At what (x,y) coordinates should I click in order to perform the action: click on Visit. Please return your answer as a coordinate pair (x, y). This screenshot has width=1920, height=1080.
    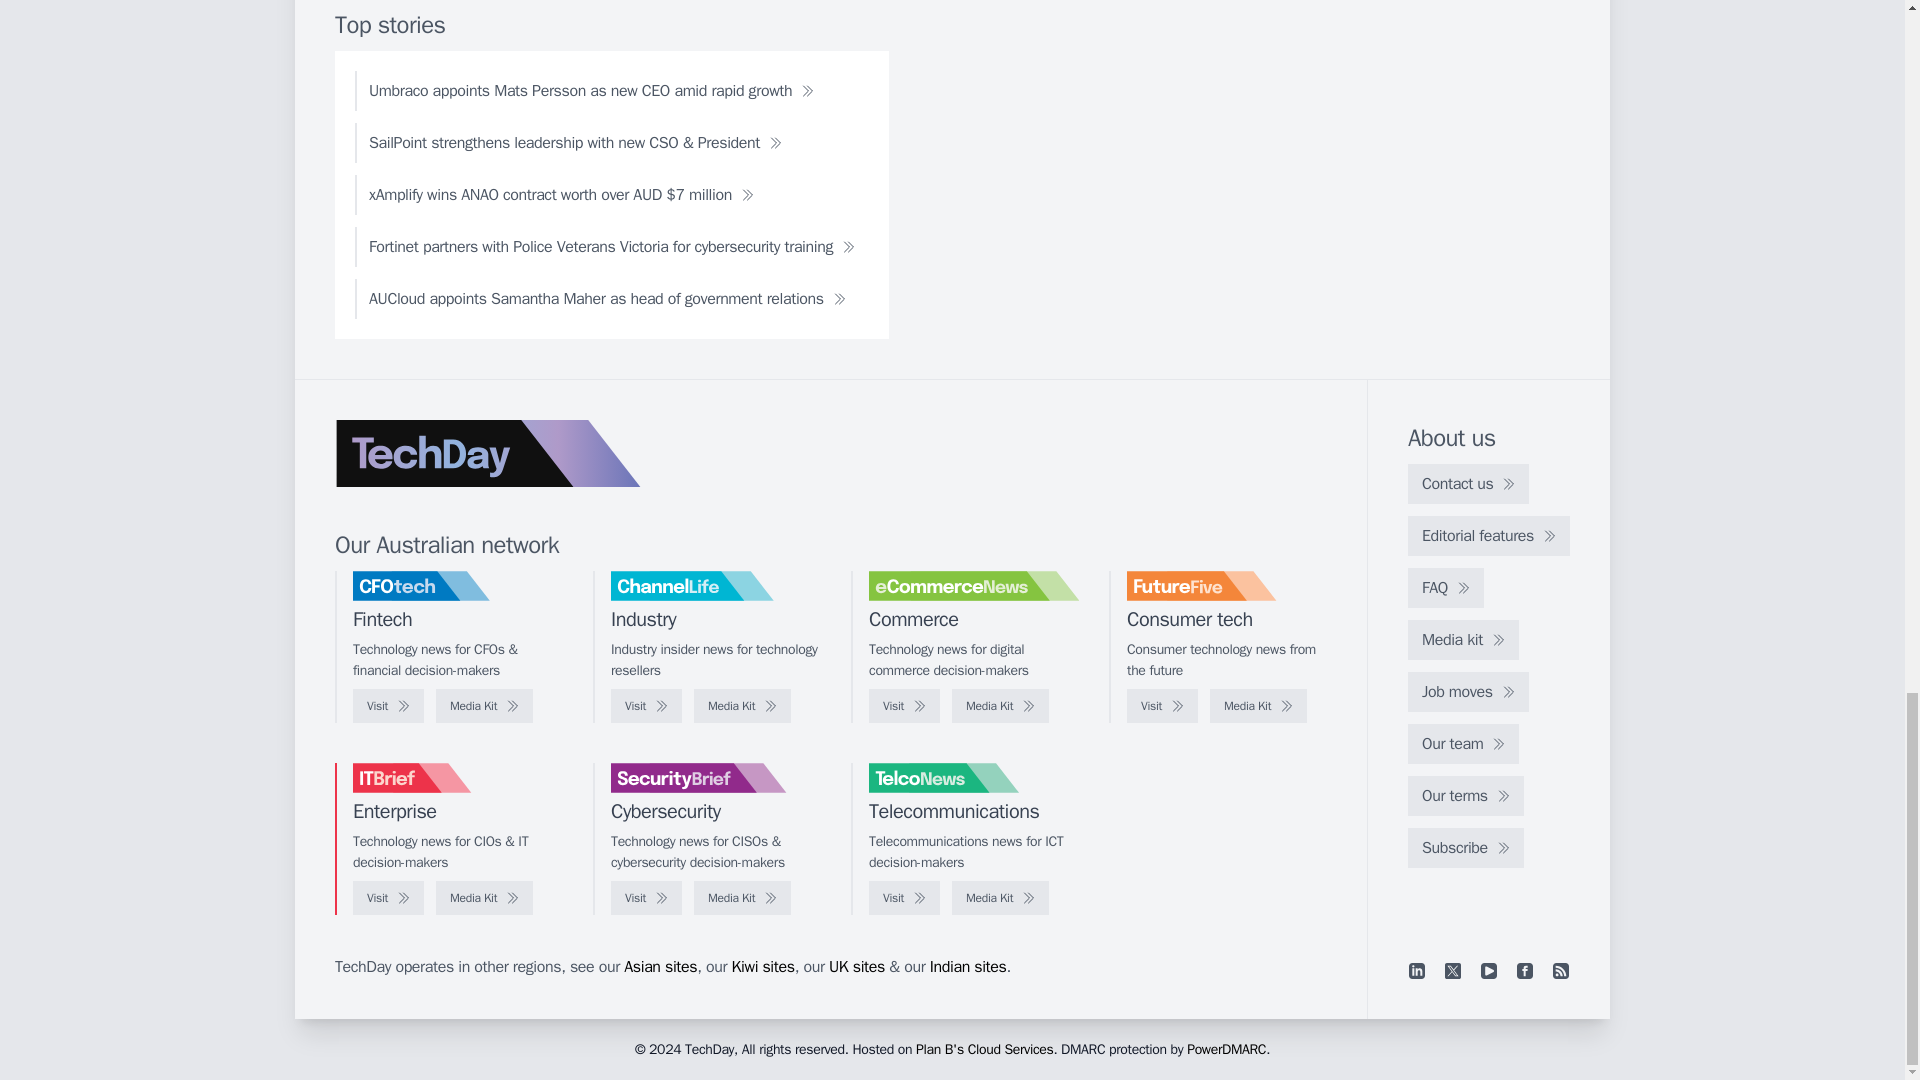
    Looking at the image, I should click on (646, 706).